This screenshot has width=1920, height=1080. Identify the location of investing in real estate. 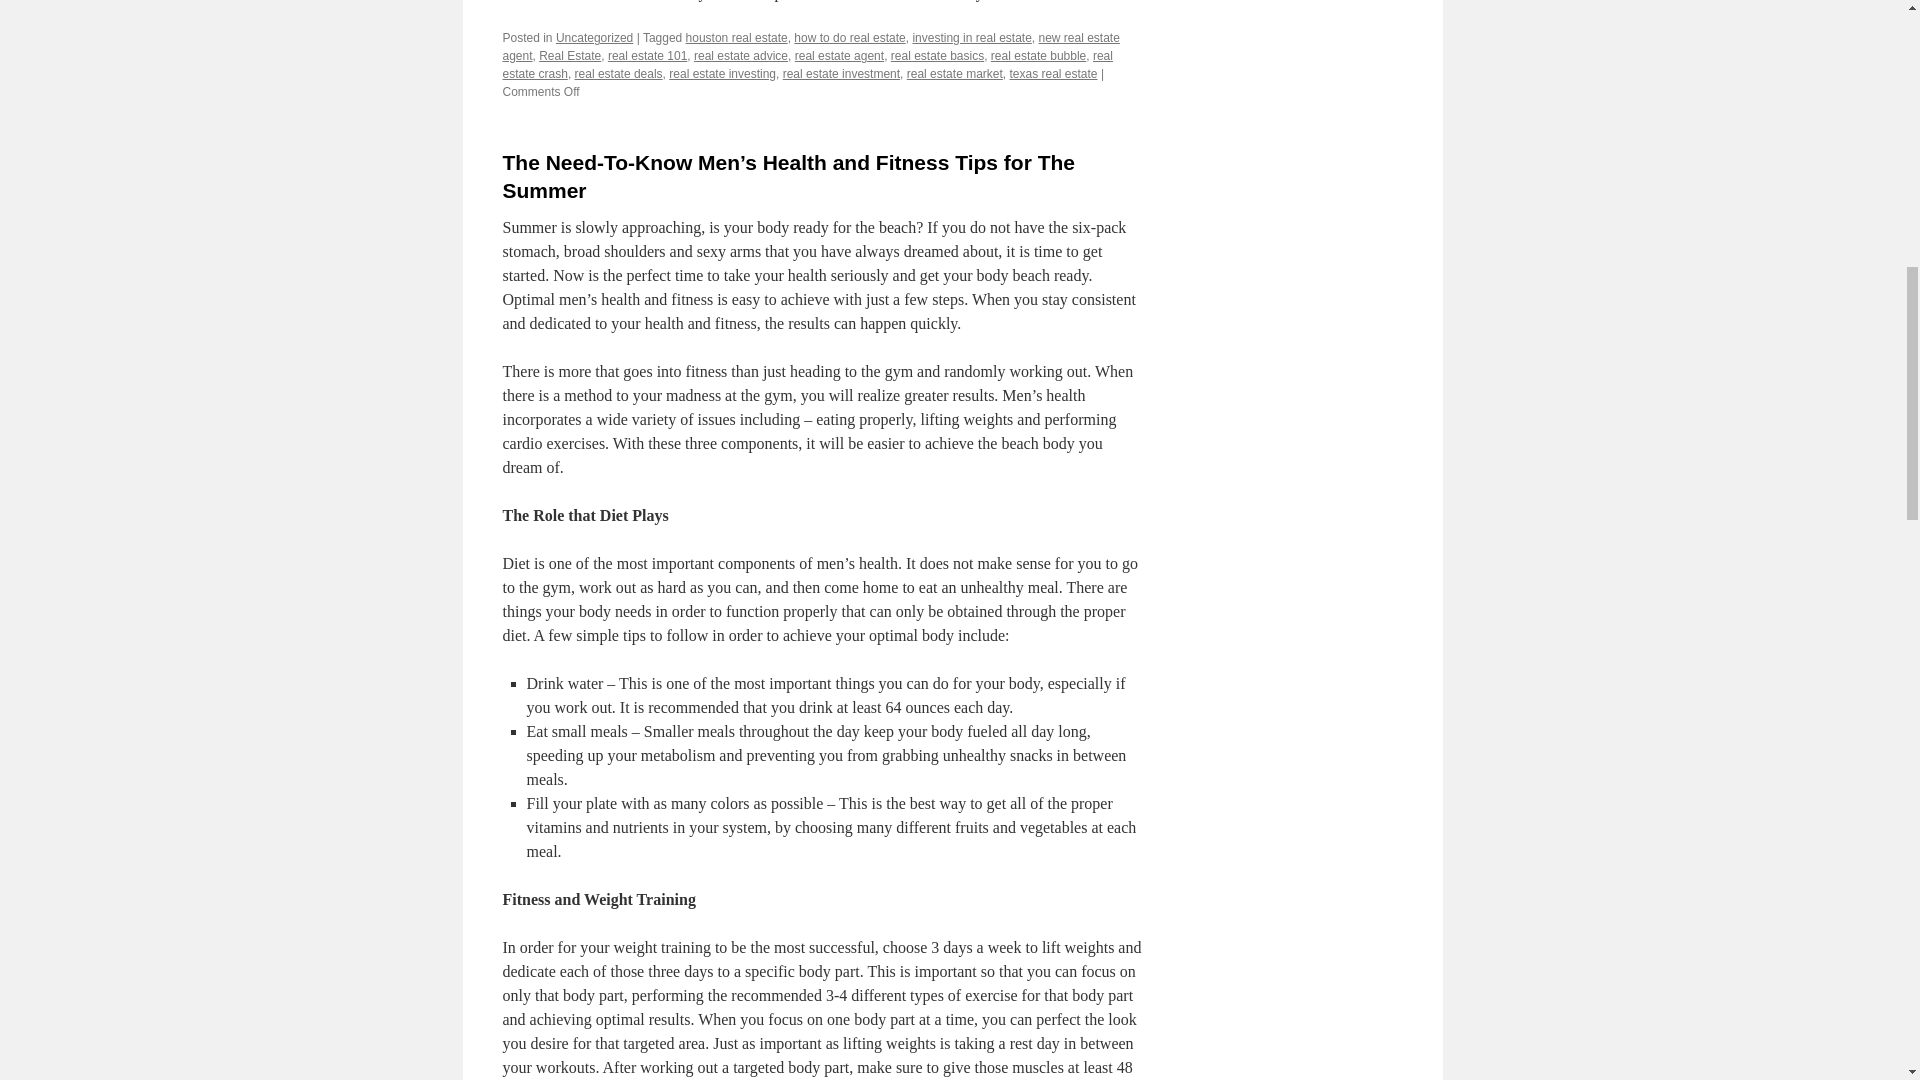
(972, 38).